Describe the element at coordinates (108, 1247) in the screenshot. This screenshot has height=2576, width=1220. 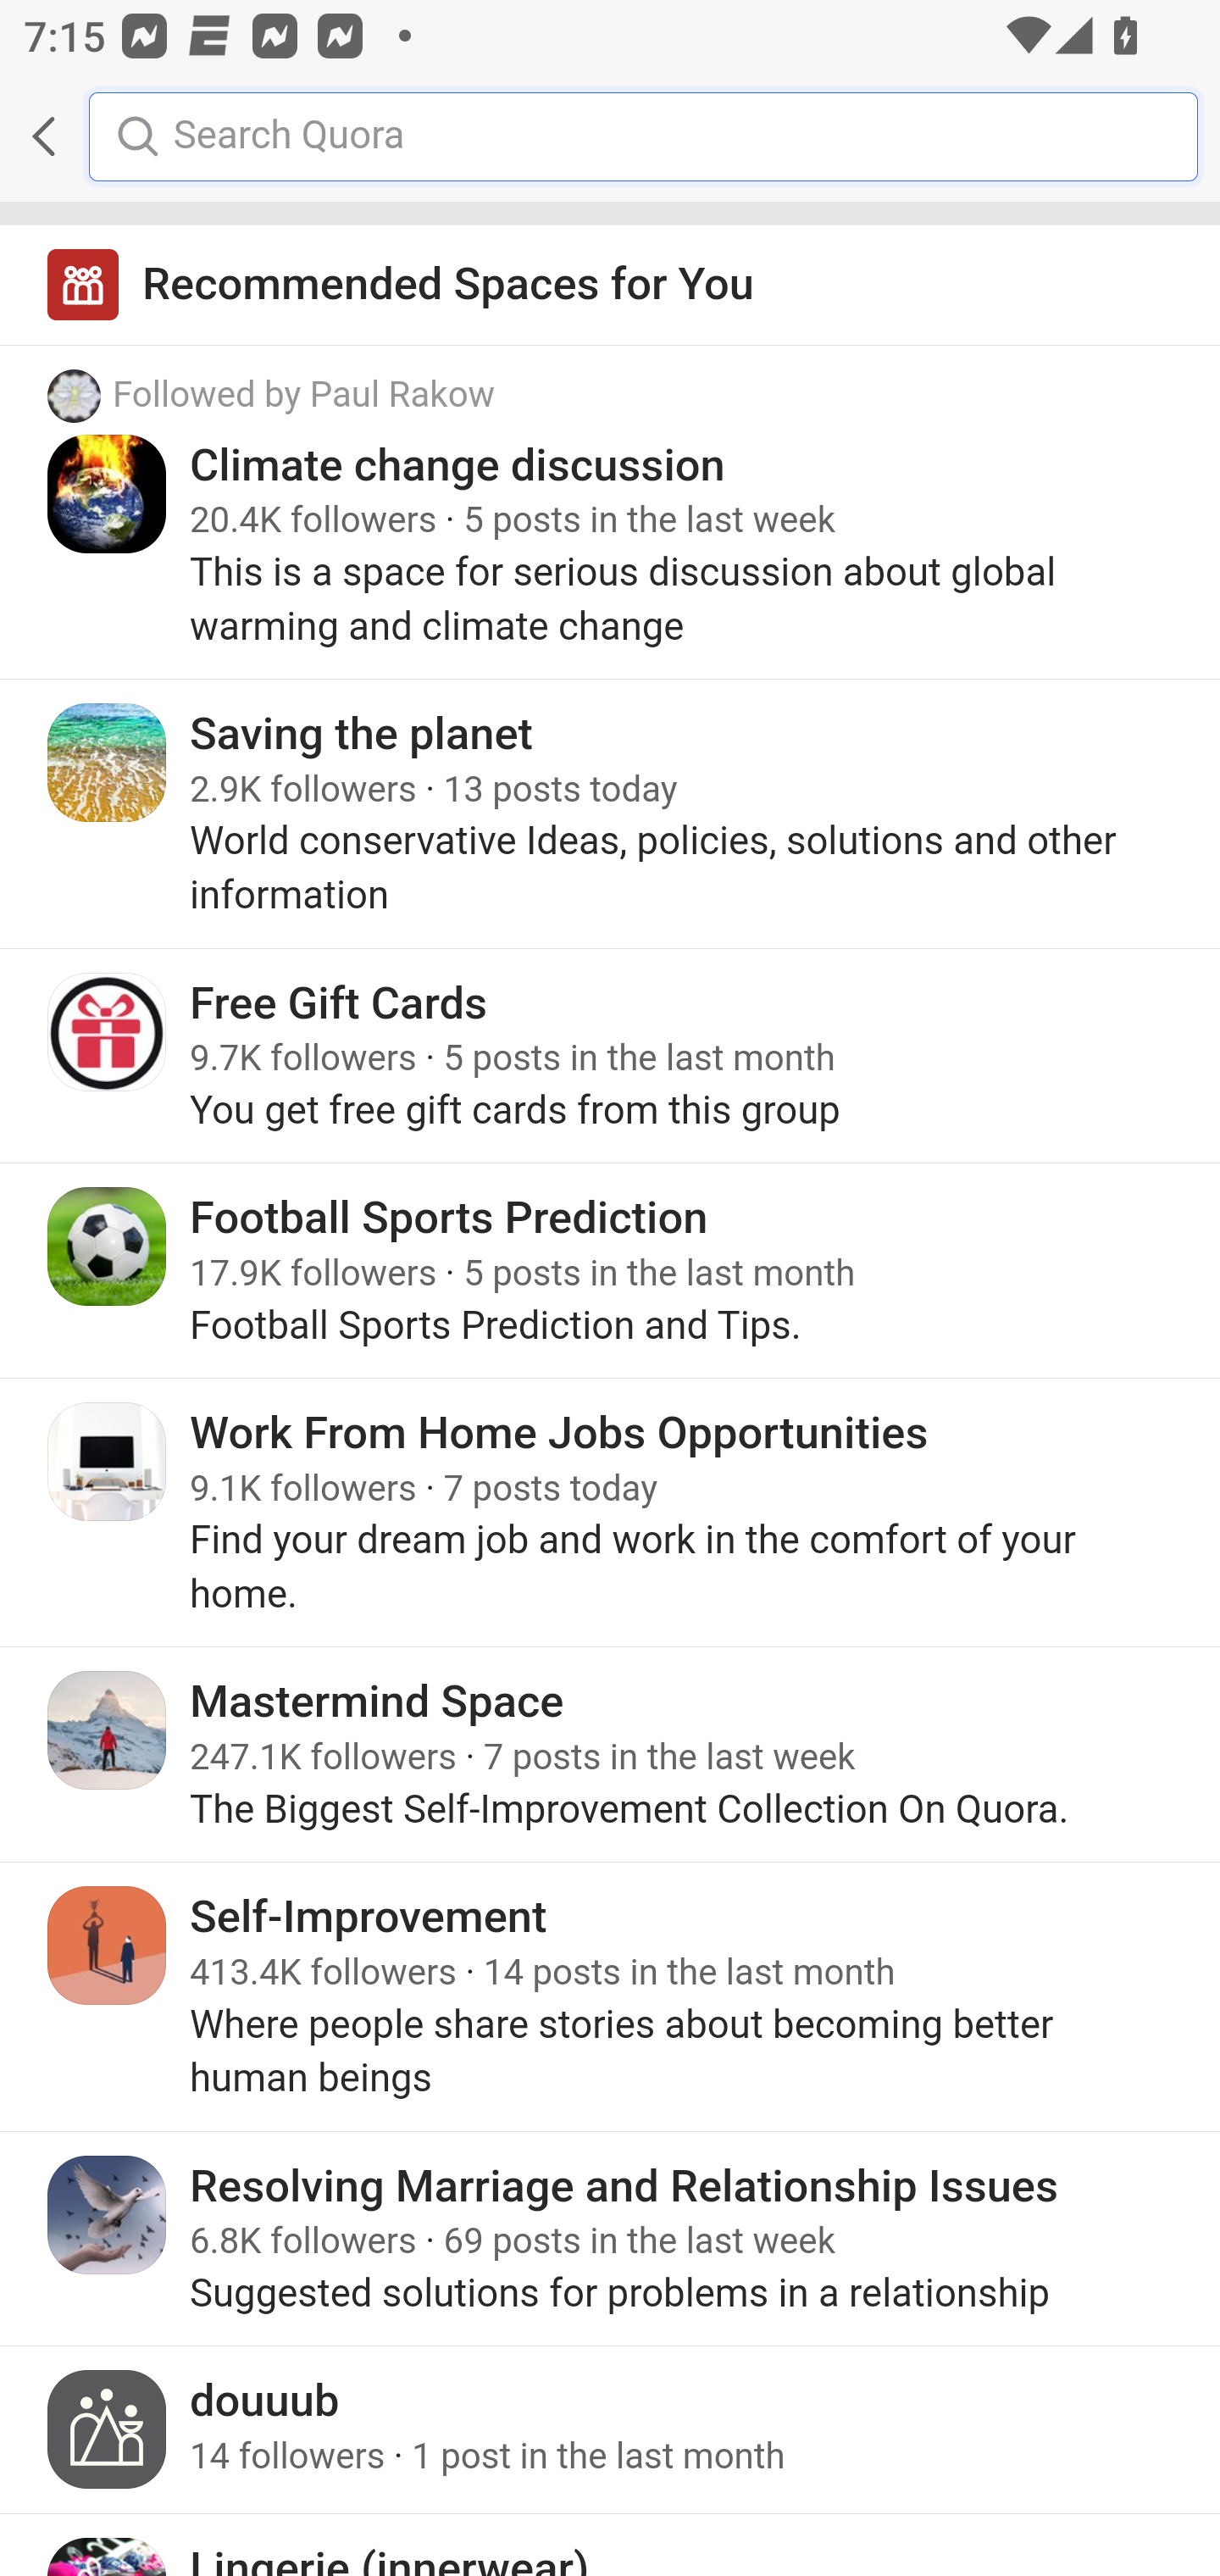
I see `Icon for Football Sports Prediction` at that location.